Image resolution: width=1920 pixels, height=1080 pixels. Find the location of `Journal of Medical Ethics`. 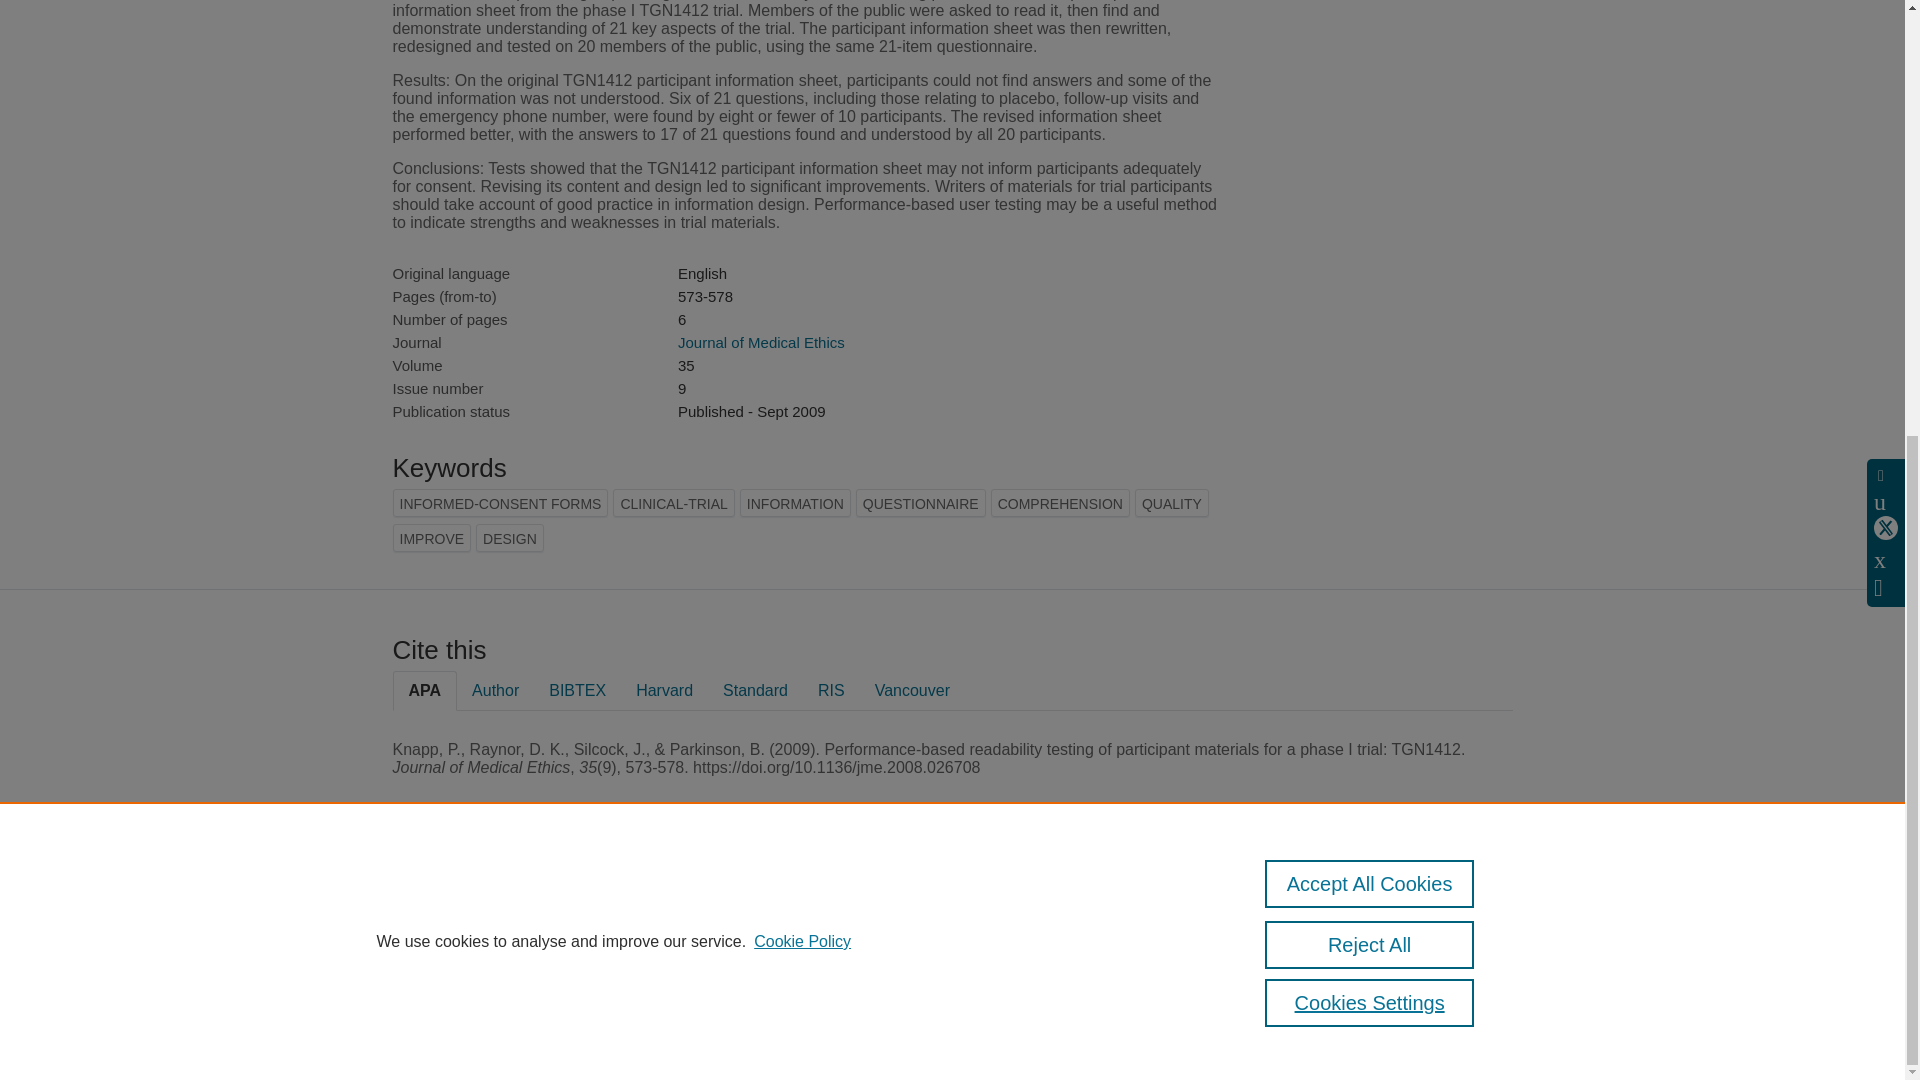

Journal of Medical Ethics is located at coordinates (760, 342).